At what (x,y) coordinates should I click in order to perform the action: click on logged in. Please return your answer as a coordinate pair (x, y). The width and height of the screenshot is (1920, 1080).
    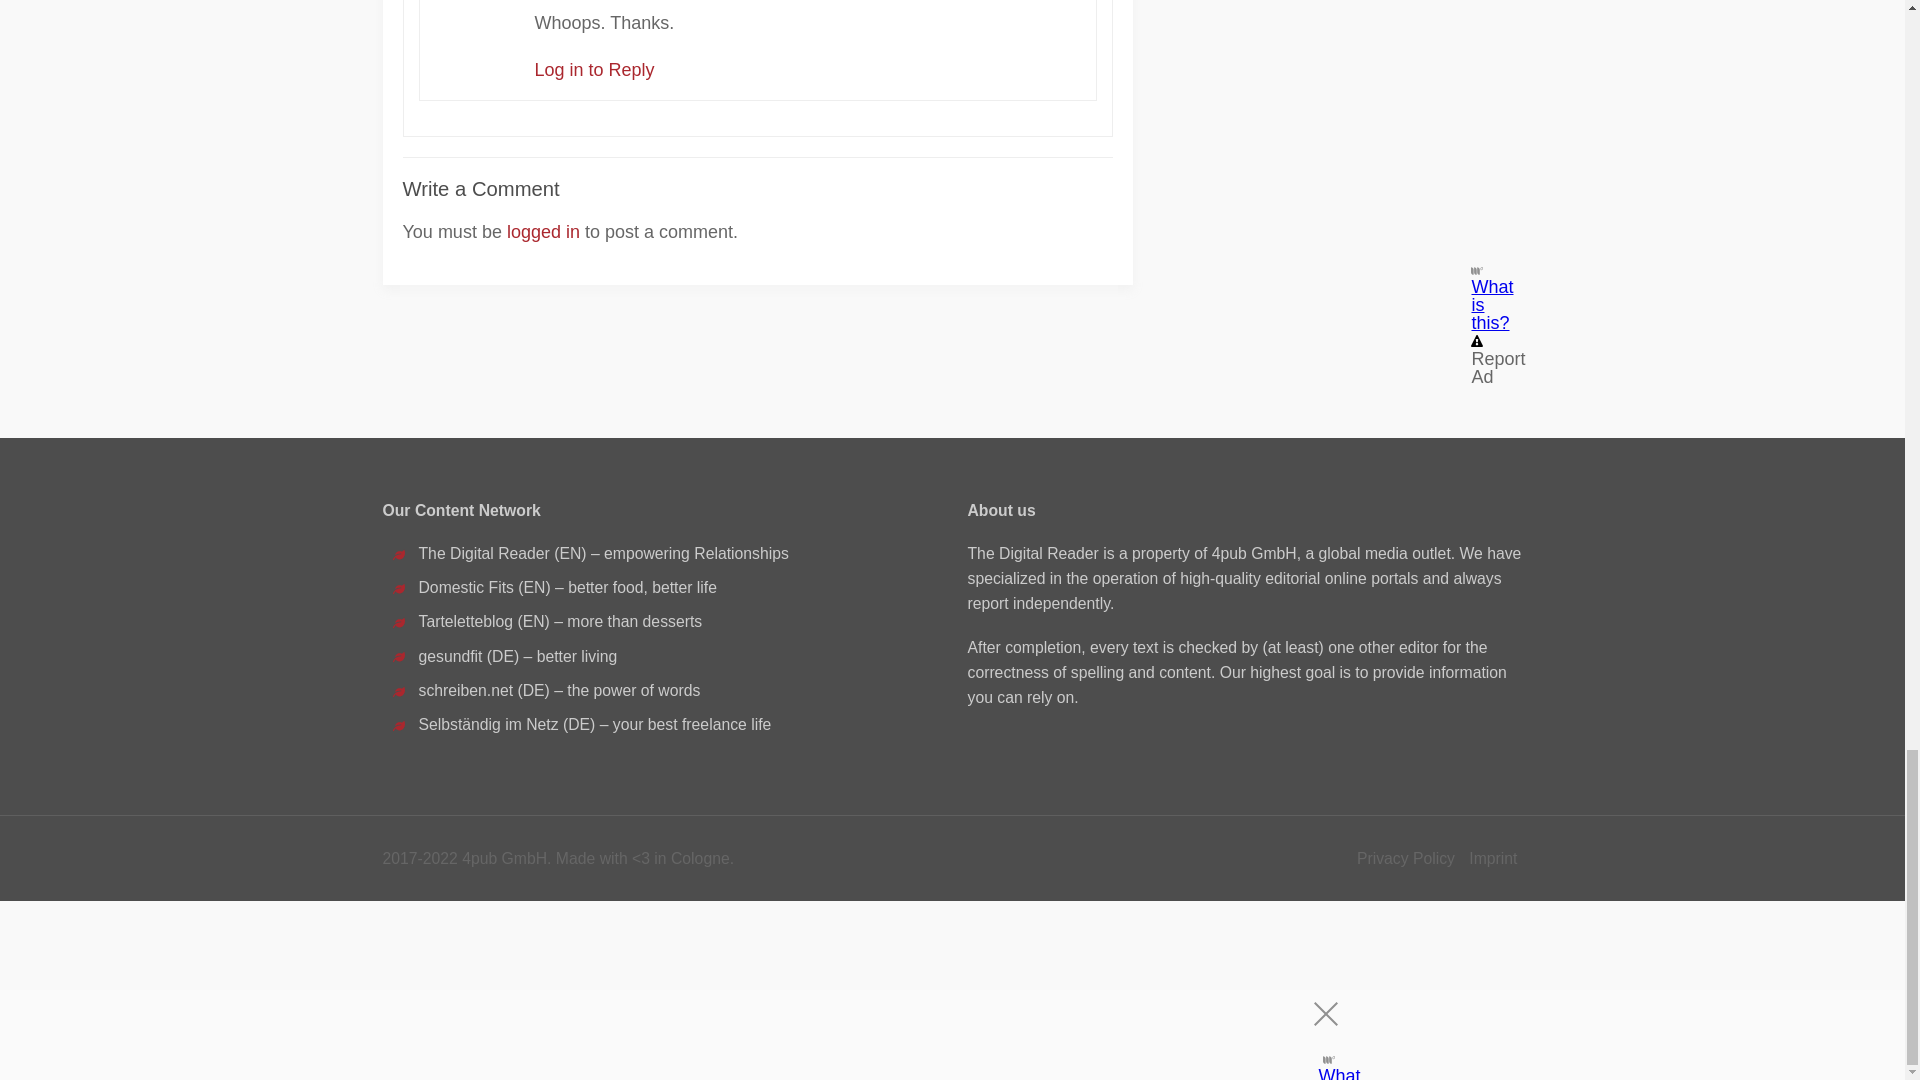
    Looking at the image, I should click on (542, 232).